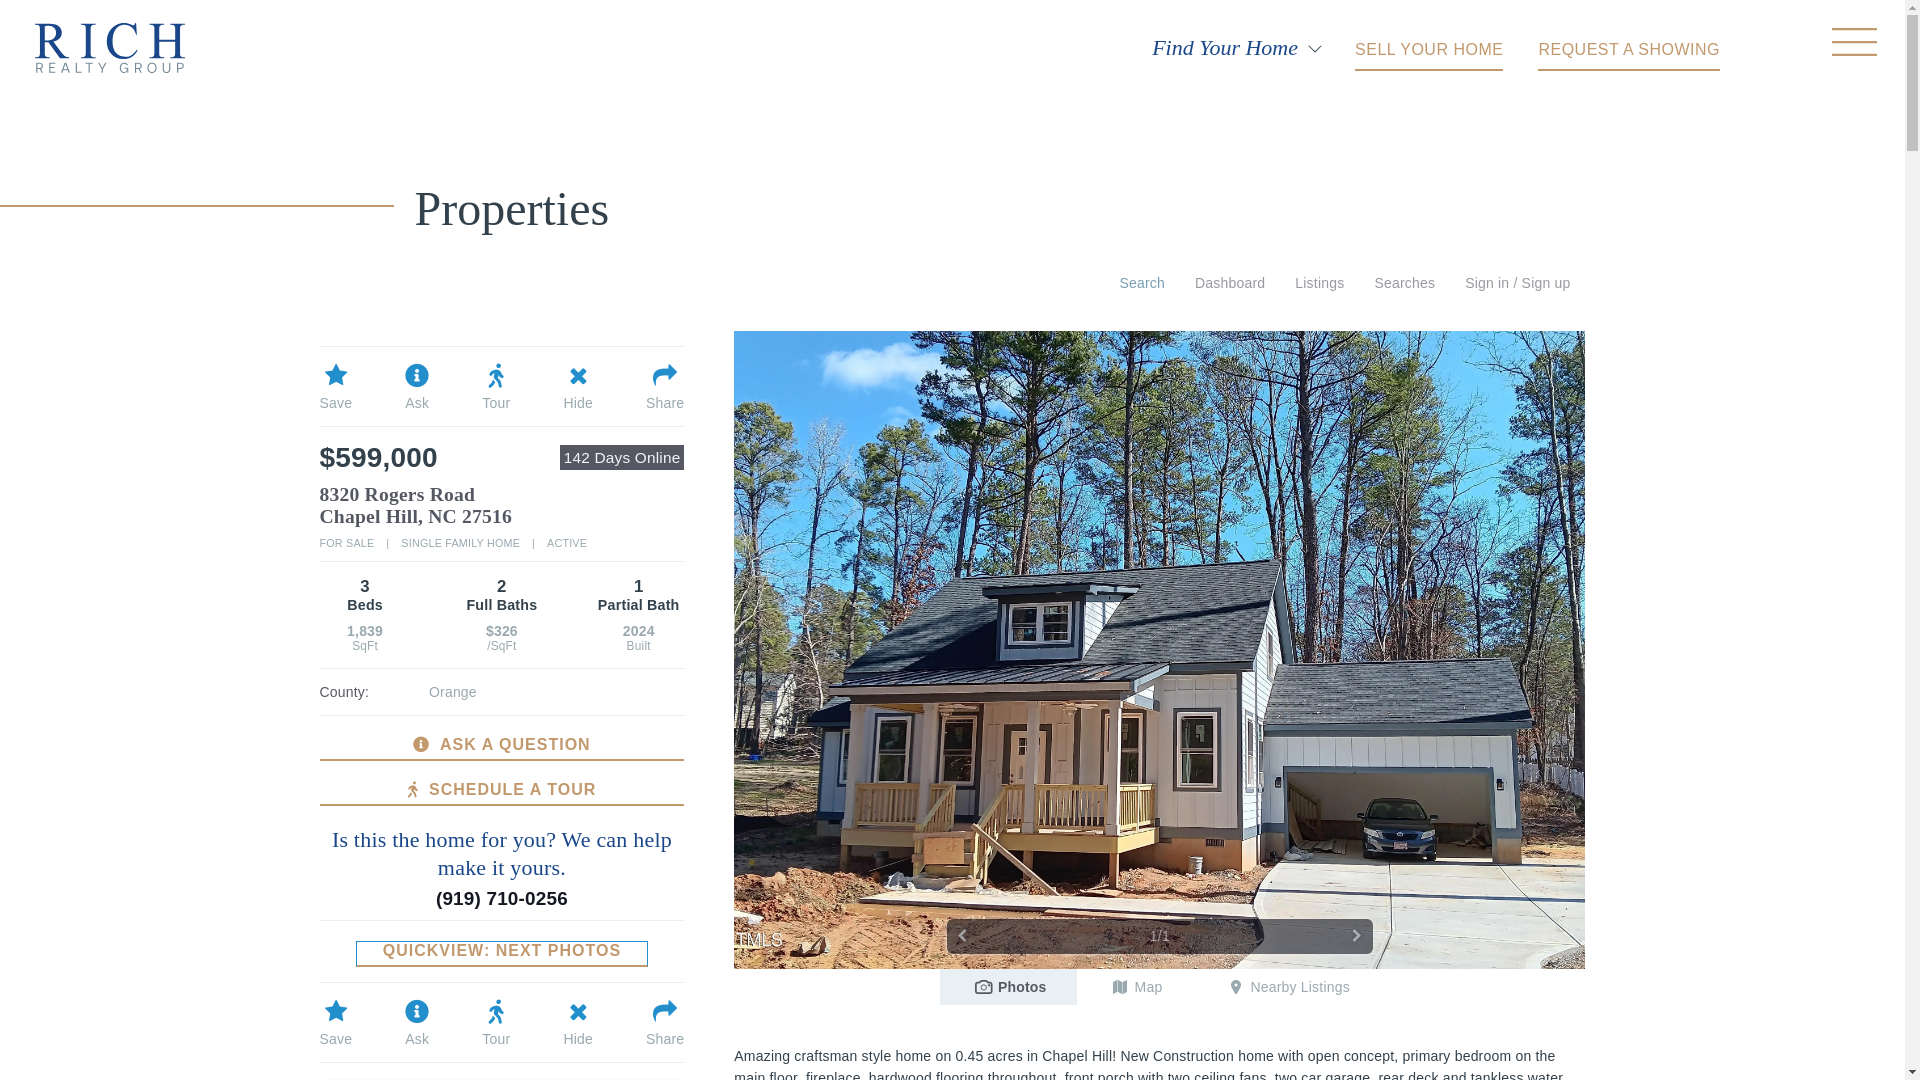  What do you see at coordinates (1434, 46) in the screenshot?
I see `REQUEST A SHOWING` at bounding box center [1434, 46].